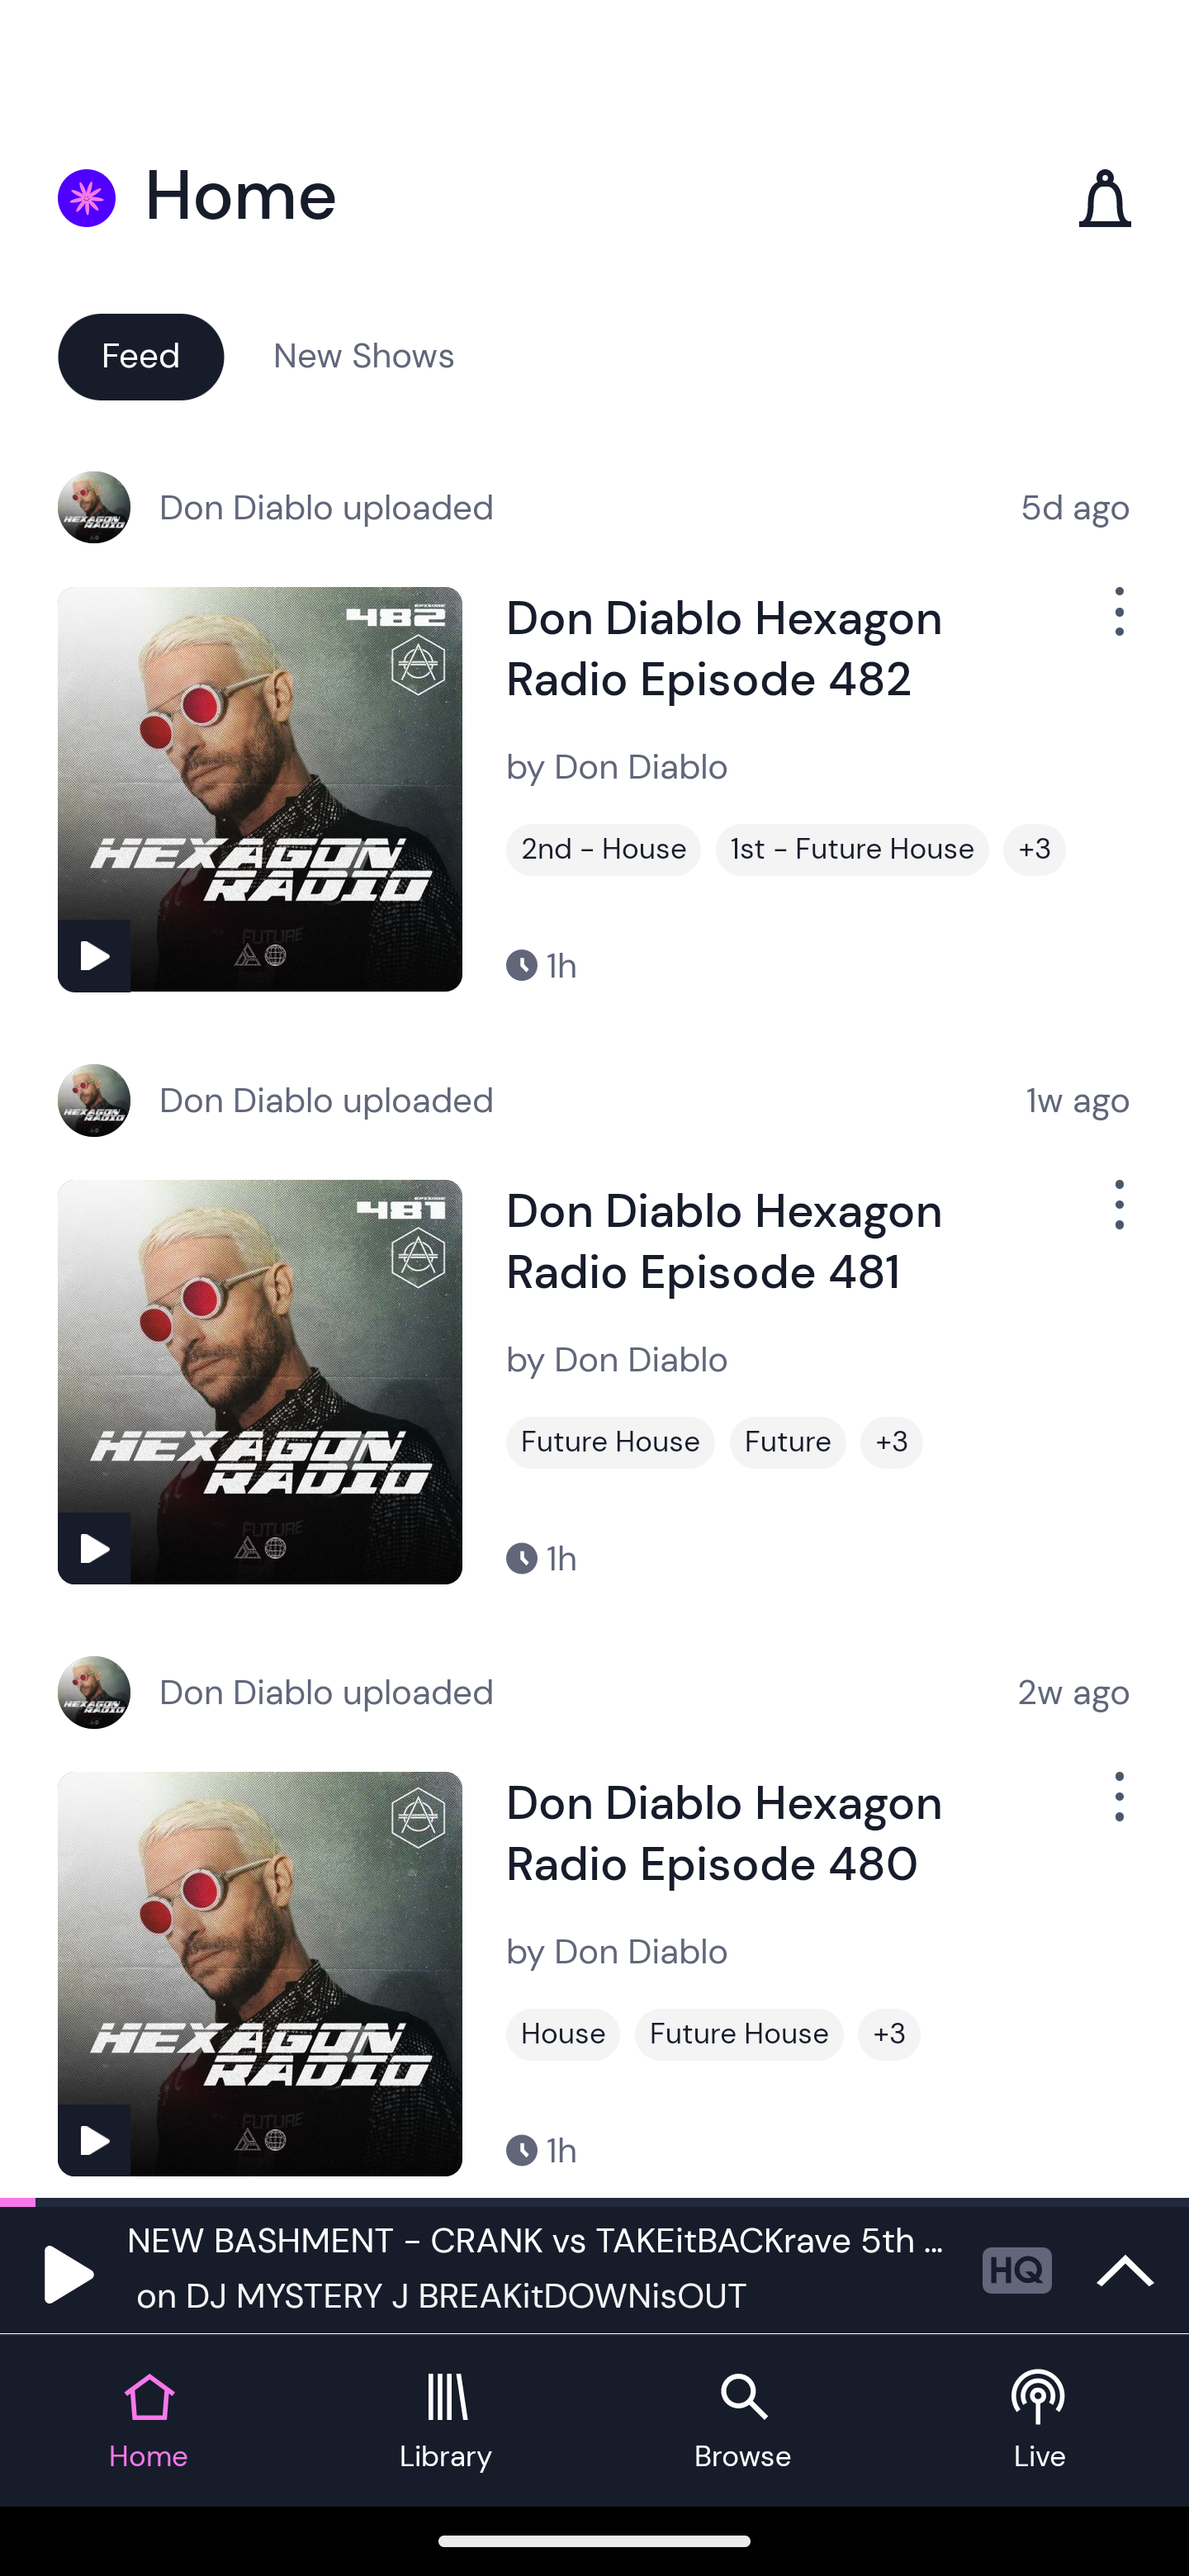 The height and width of the screenshot is (2576, 1189). What do you see at coordinates (743, 2421) in the screenshot?
I see `Browse tab Browse` at bounding box center [743, 2421].